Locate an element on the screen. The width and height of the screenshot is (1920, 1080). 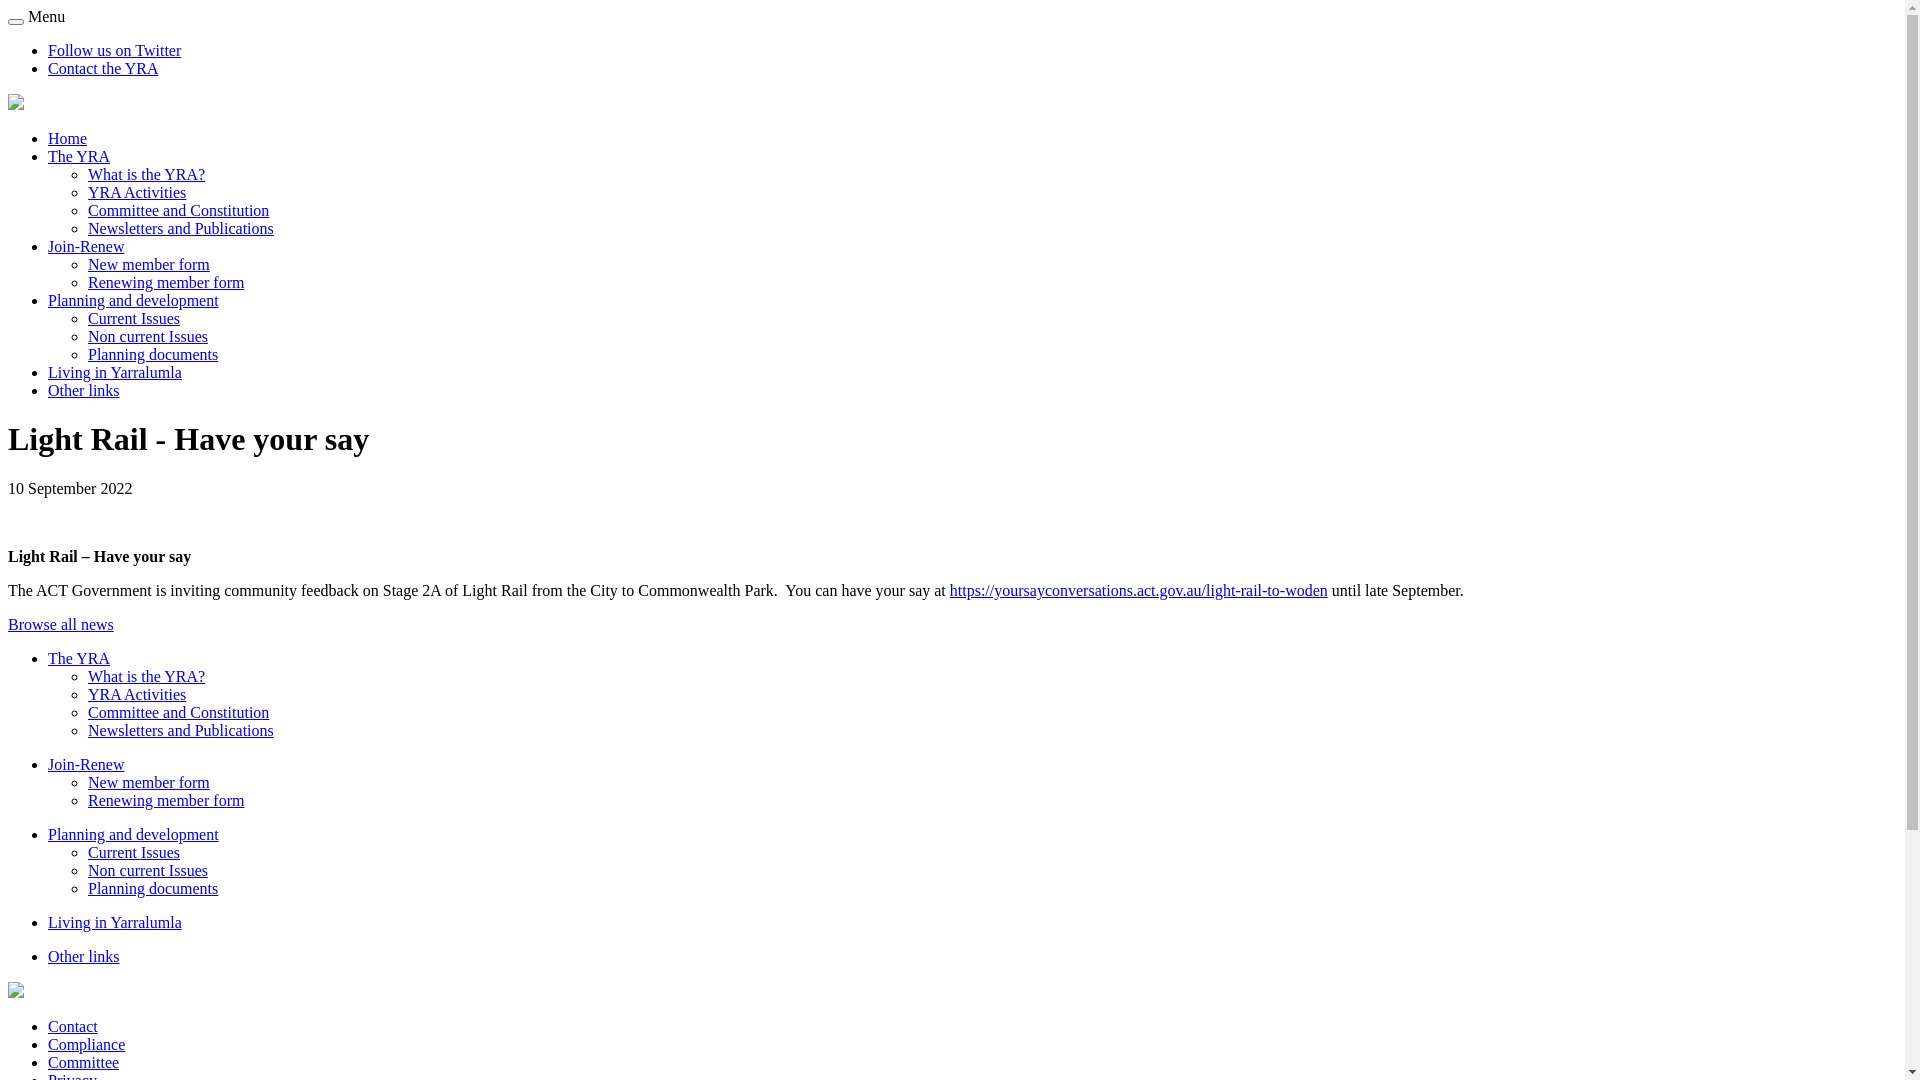
Newsletters and Publications is located at coordinates (181, 730).